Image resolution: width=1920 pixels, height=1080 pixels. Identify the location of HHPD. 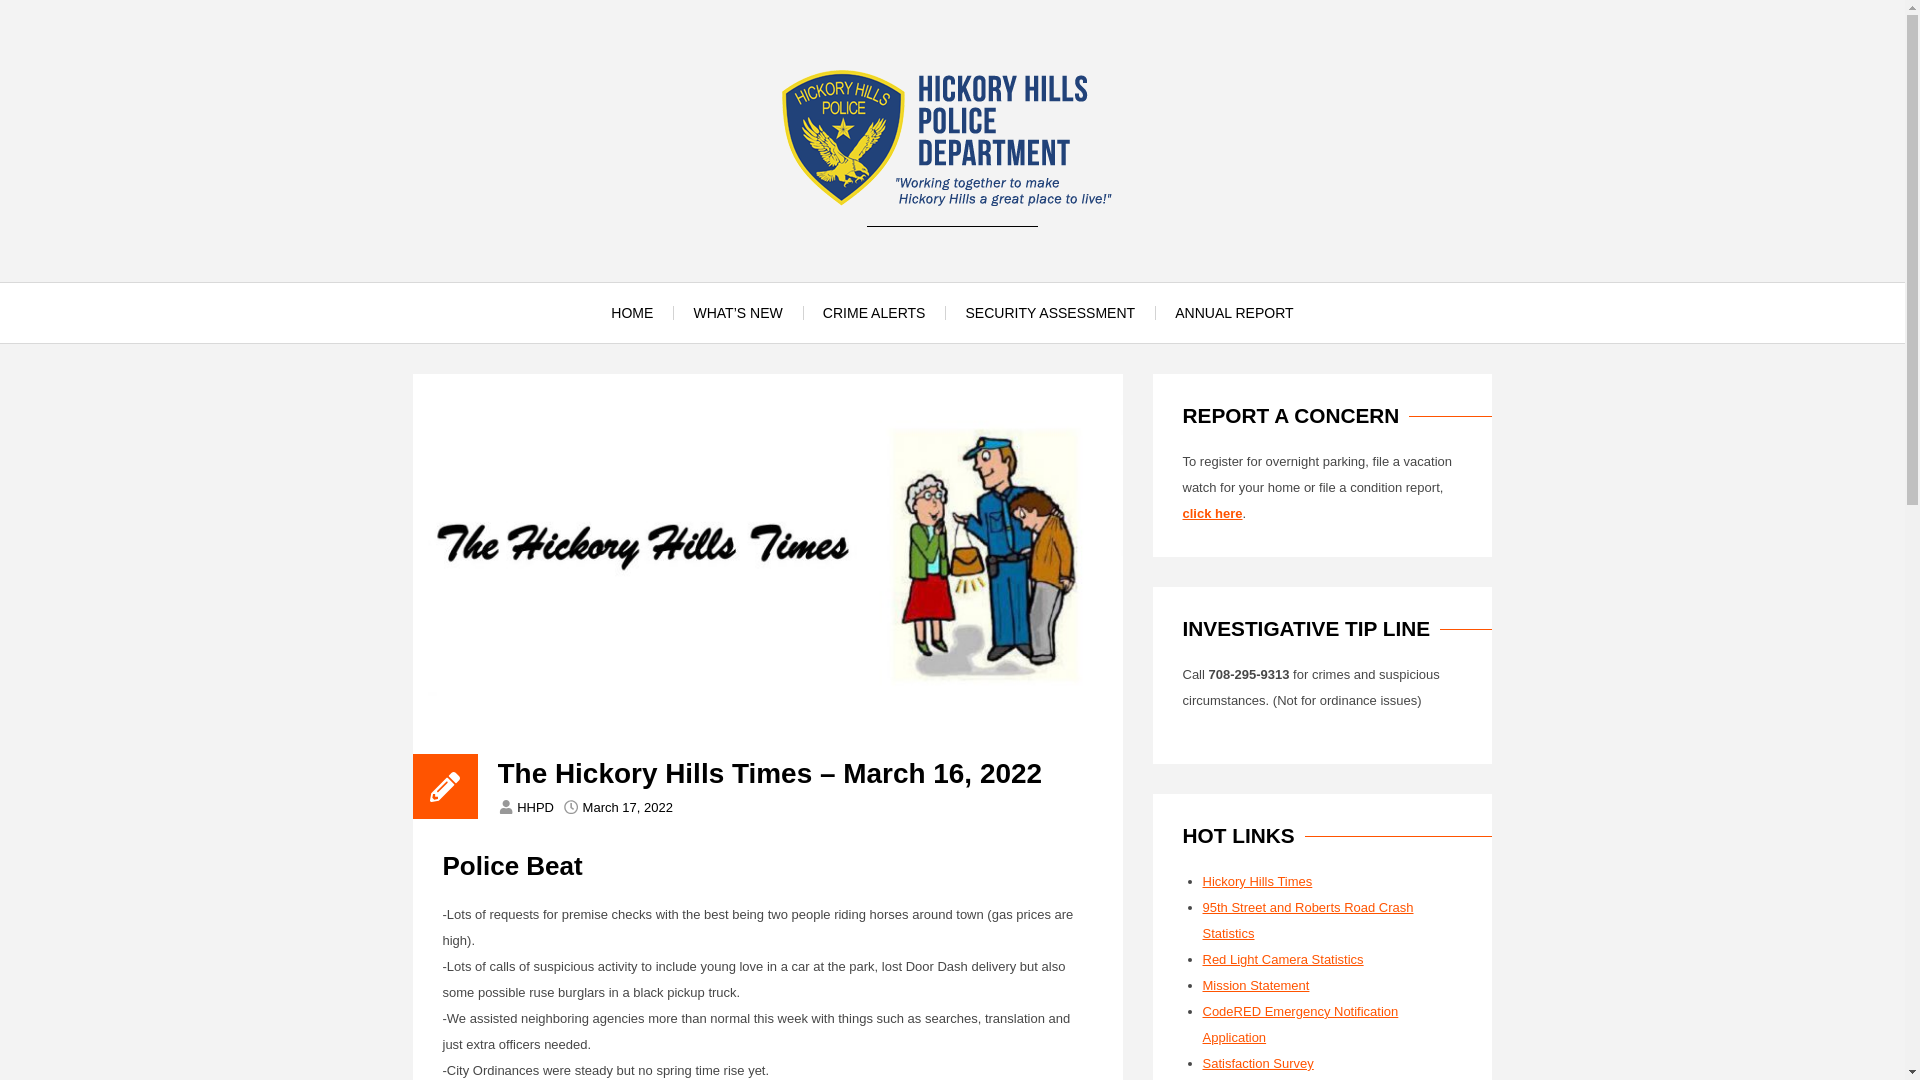
(535, 808).